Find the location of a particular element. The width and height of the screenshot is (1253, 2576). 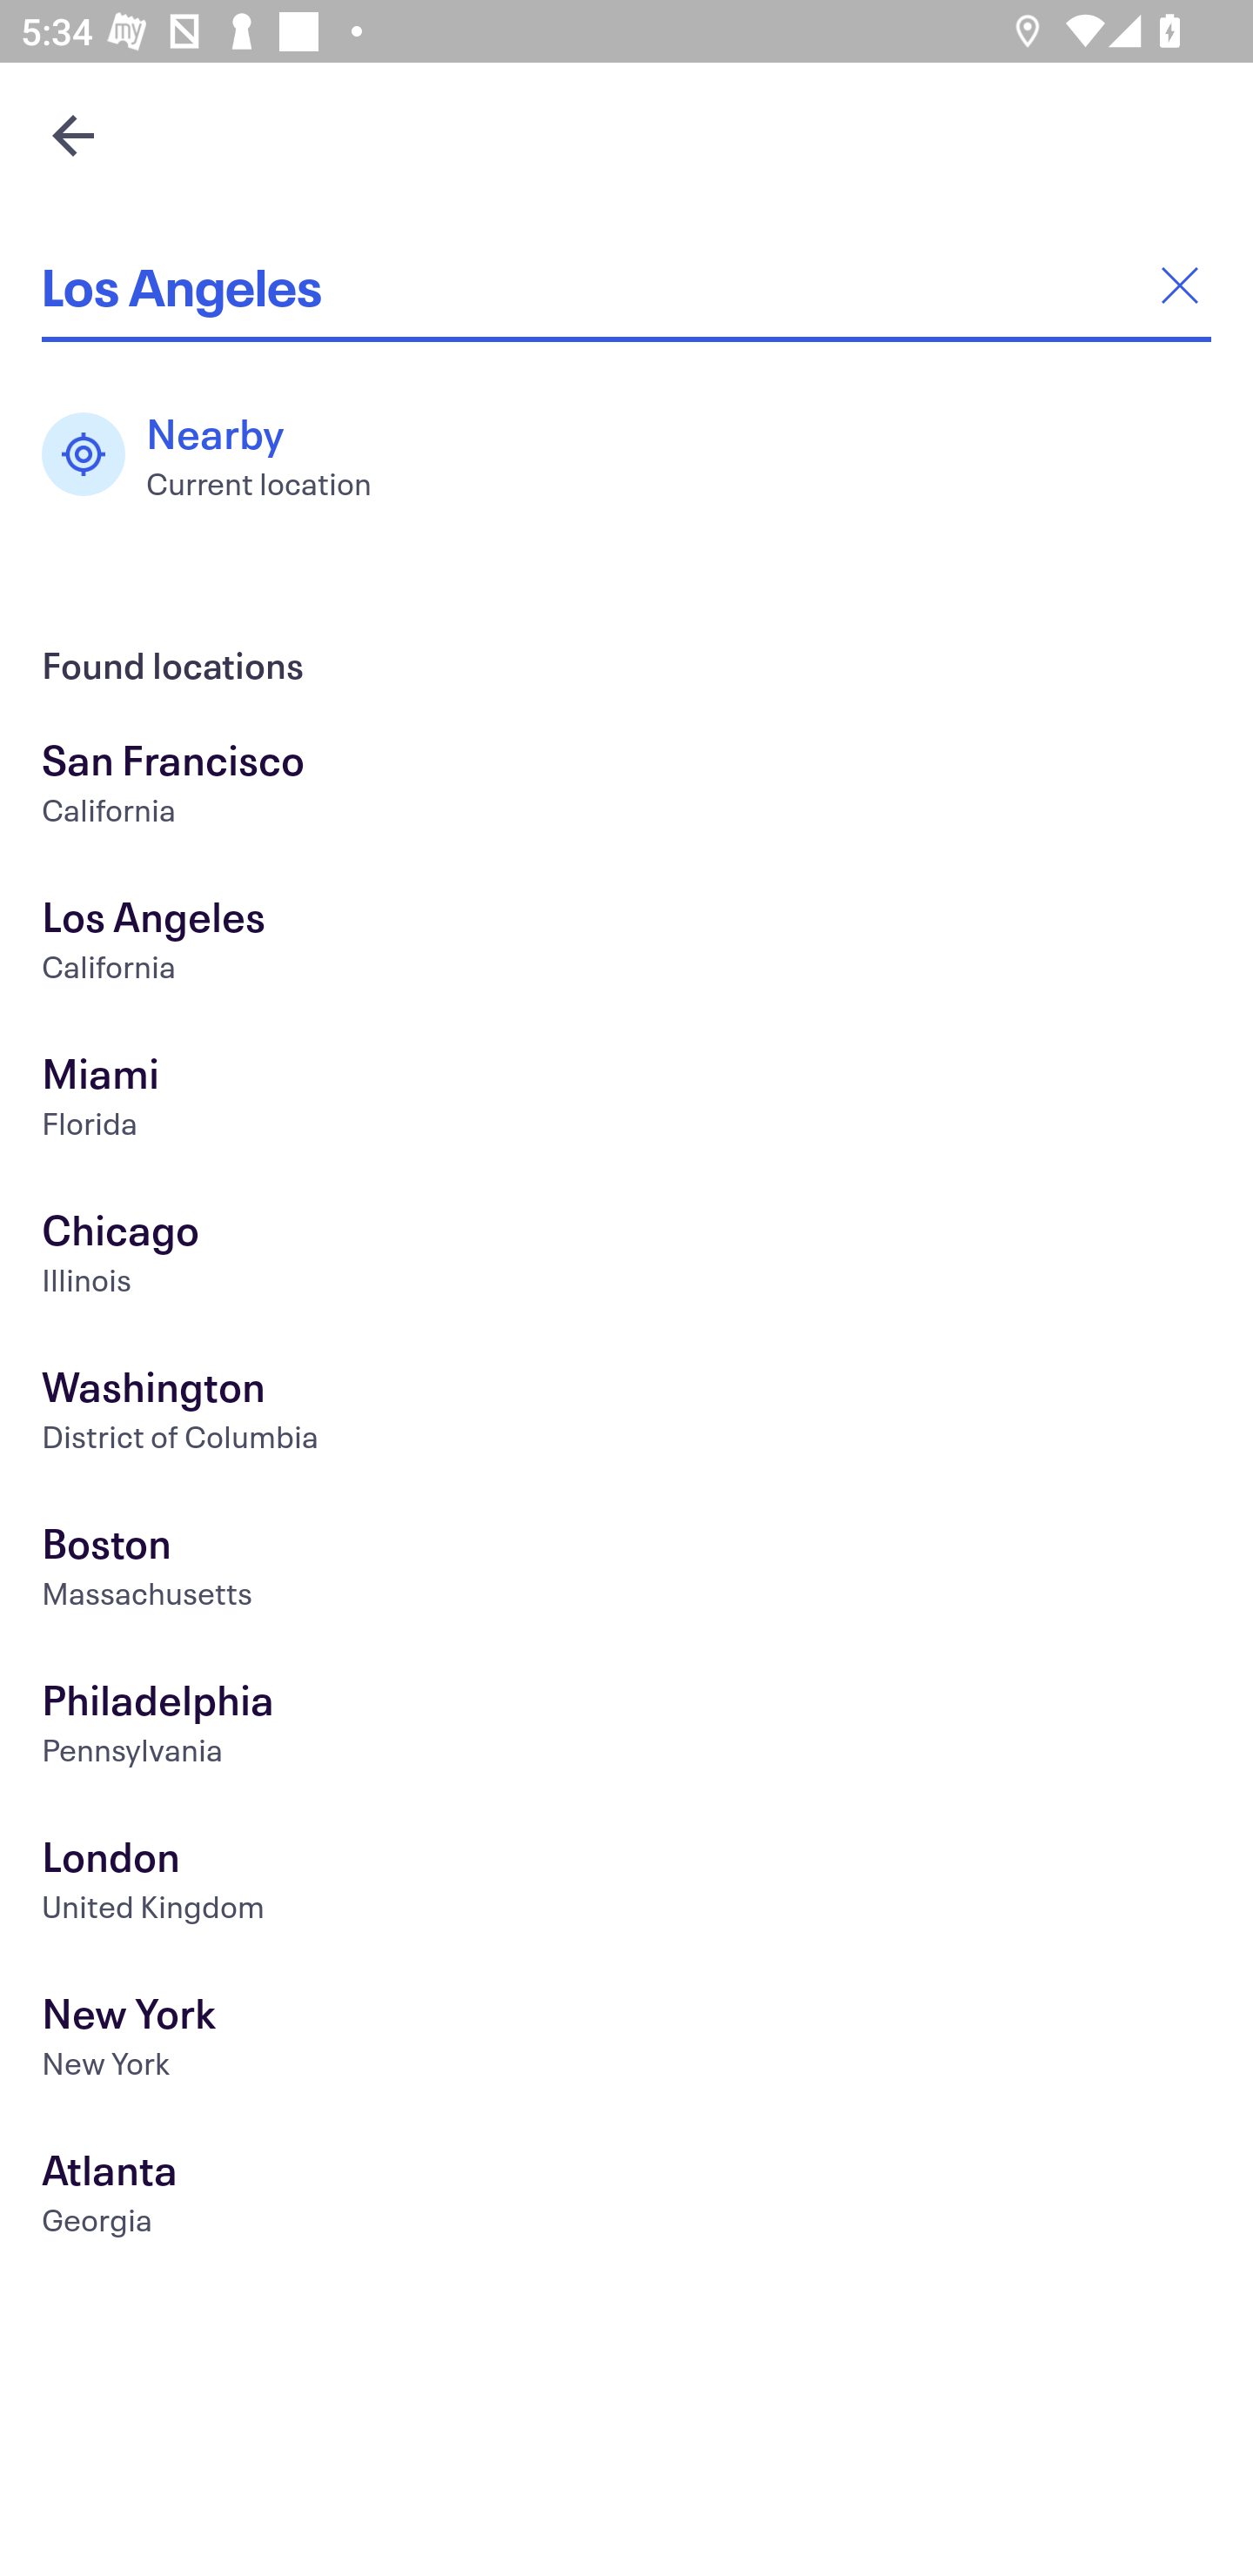

Washington District of Columbia is located at coordinates (626, 1415).